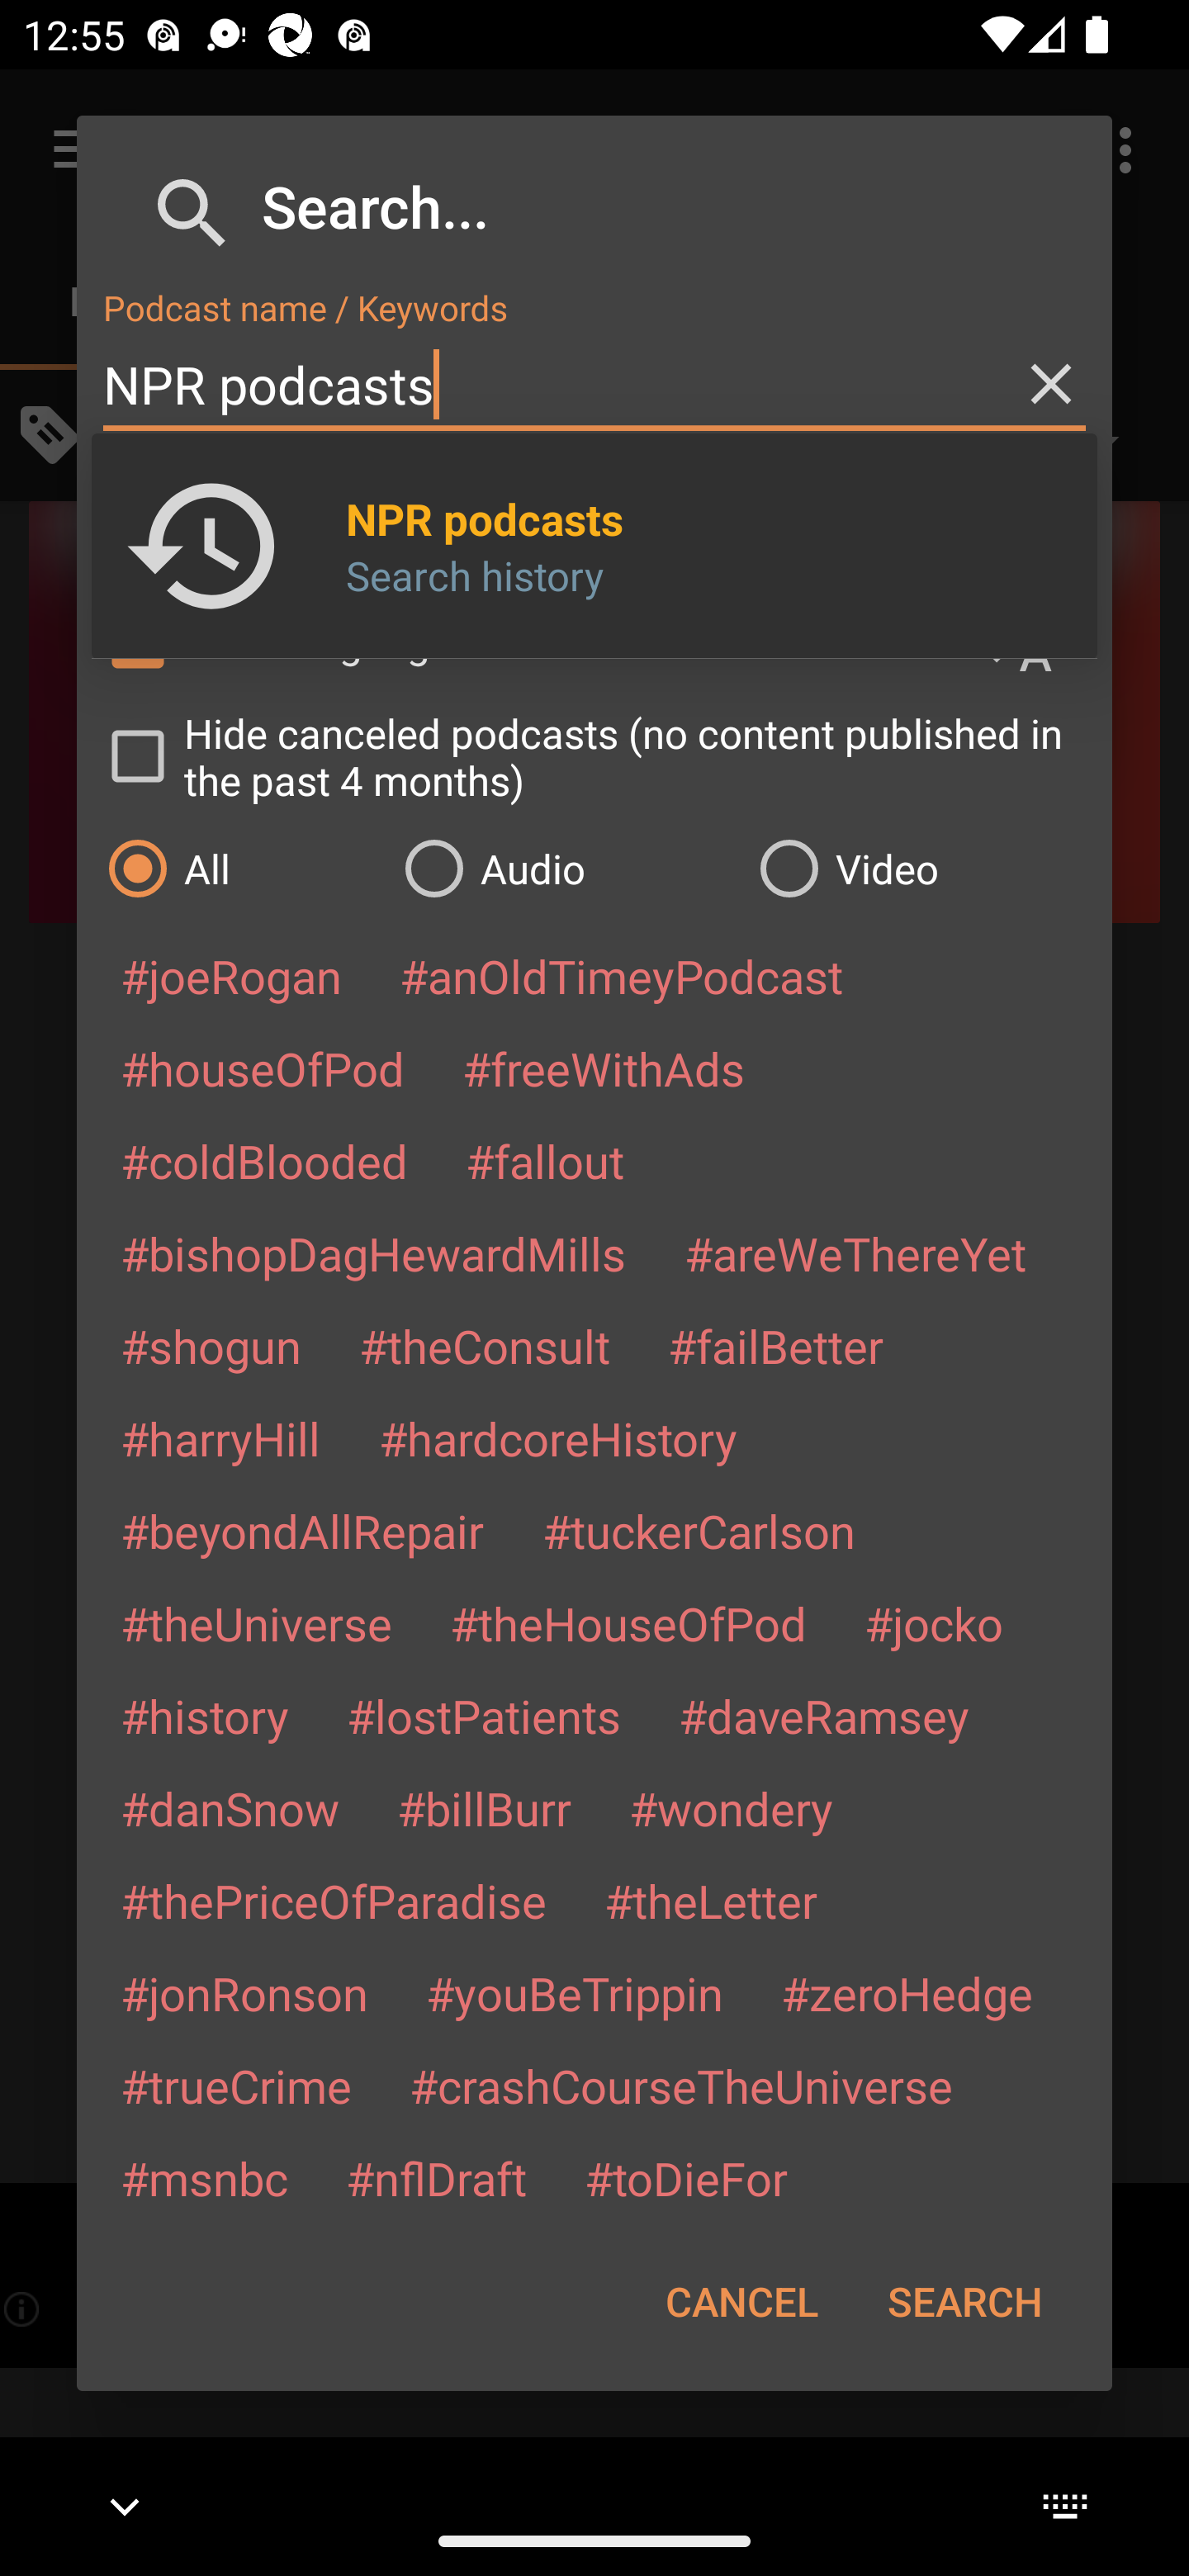 The height and width of the screenshot is (2576, 1189). What do you see at coordinates (604, 1068) in the screenshot?
I see `#freeWithAds` at bounding box center [604, 1068].